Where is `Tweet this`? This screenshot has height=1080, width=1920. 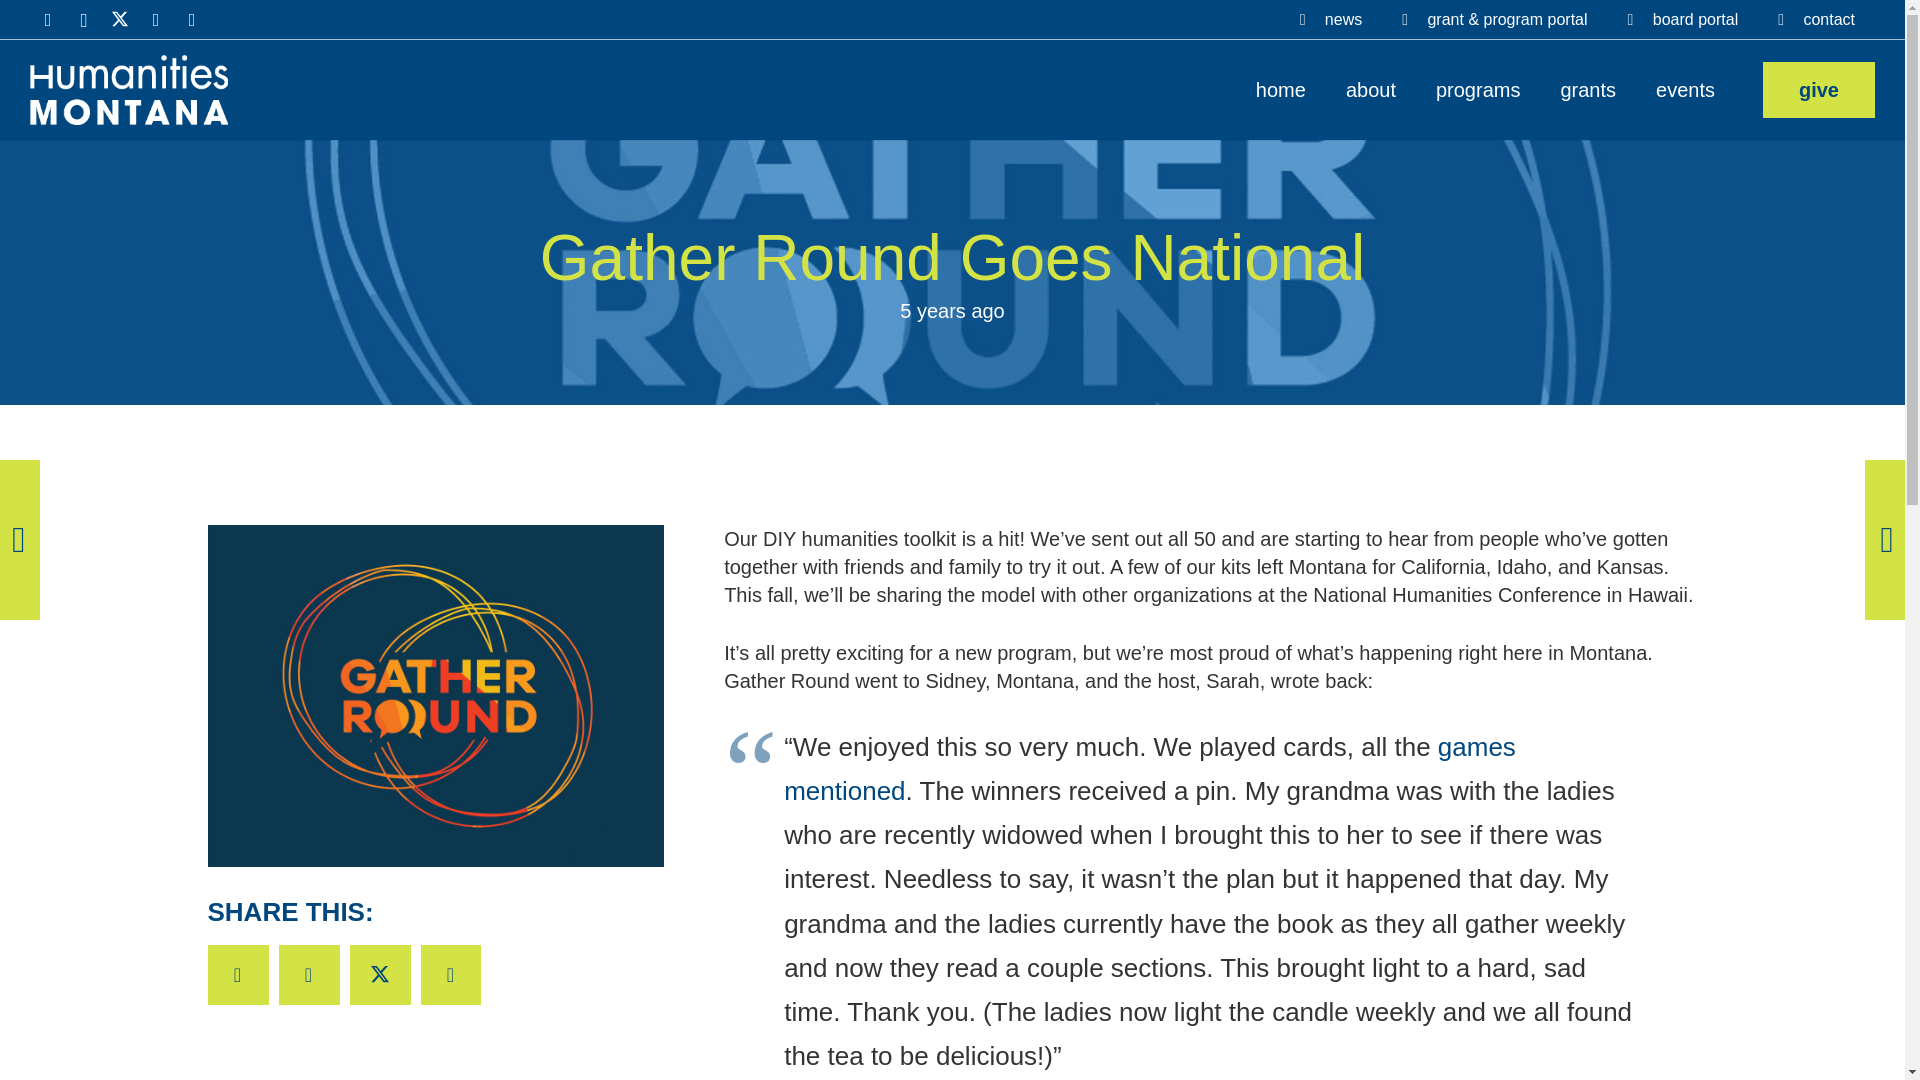 Tweet this is located at coordinates (380, 975).